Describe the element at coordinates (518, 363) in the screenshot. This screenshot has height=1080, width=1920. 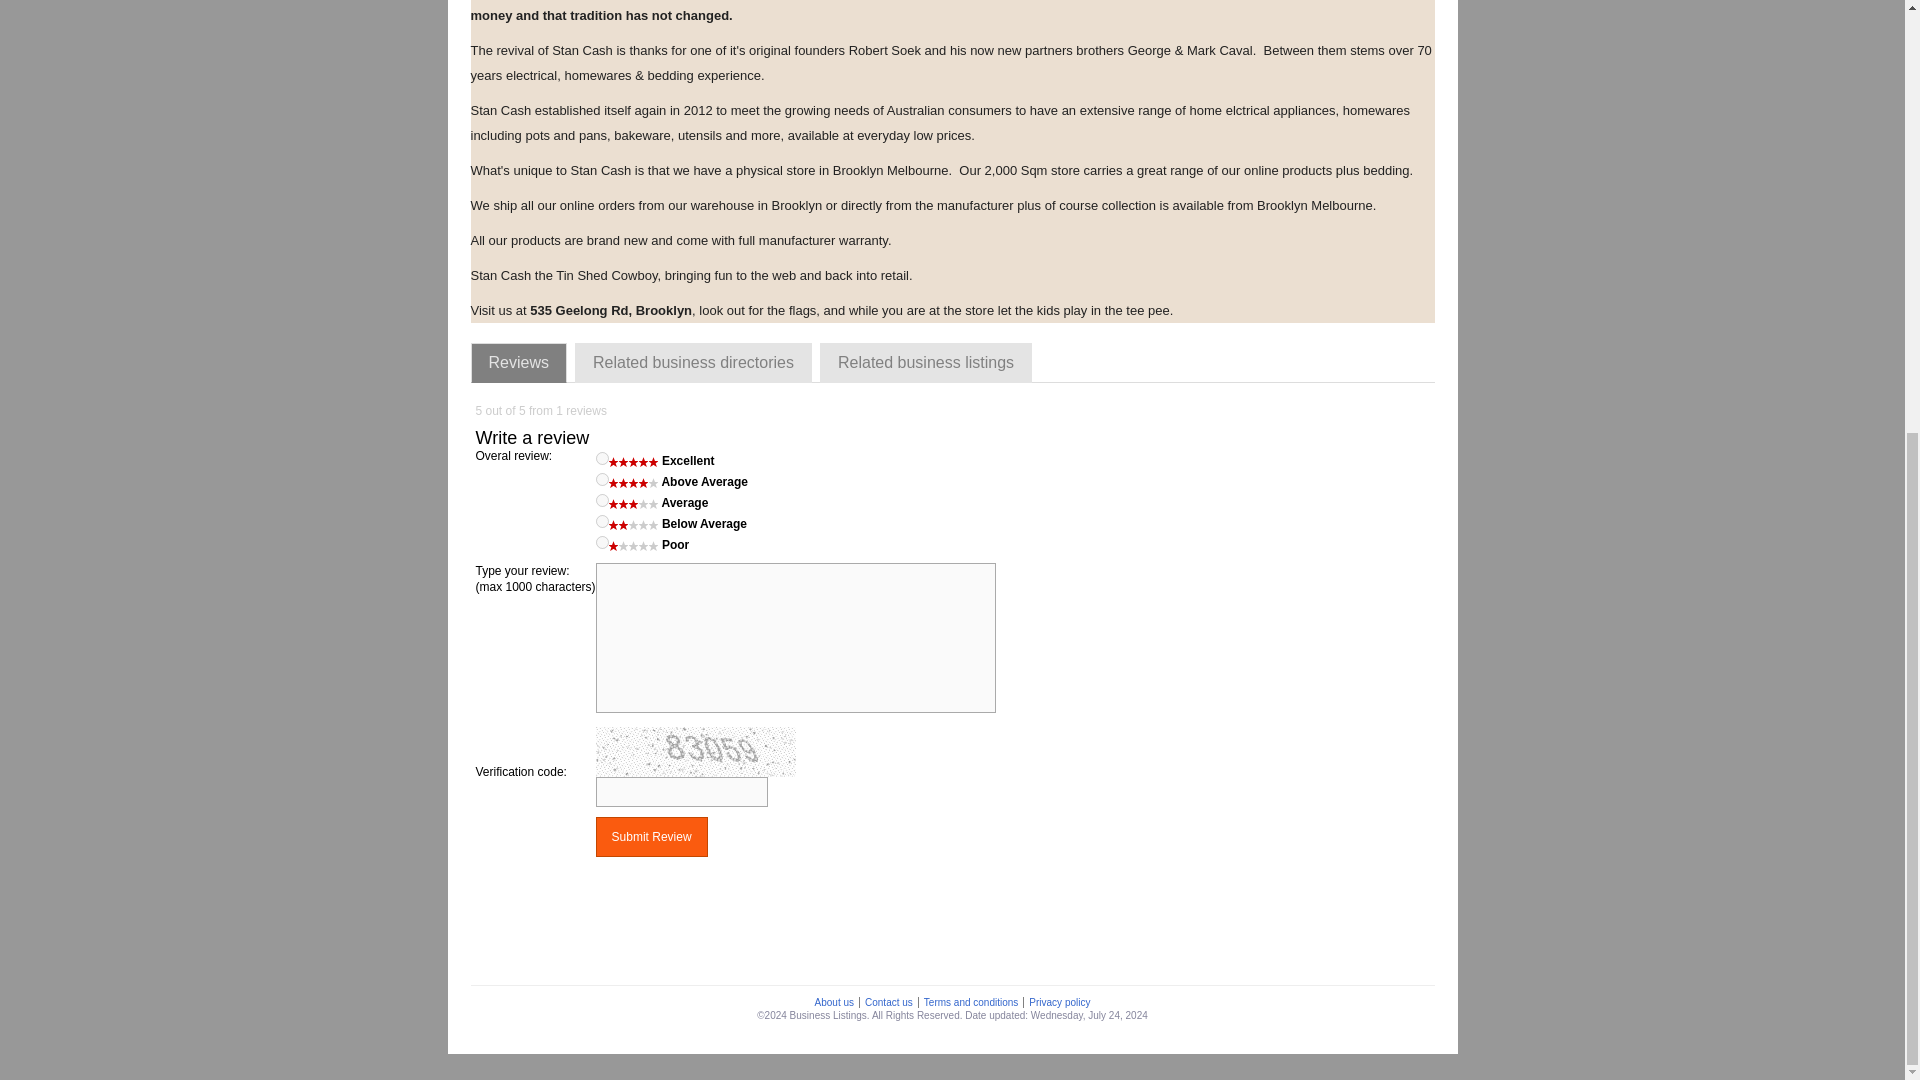
I see `Reviews` at that location.